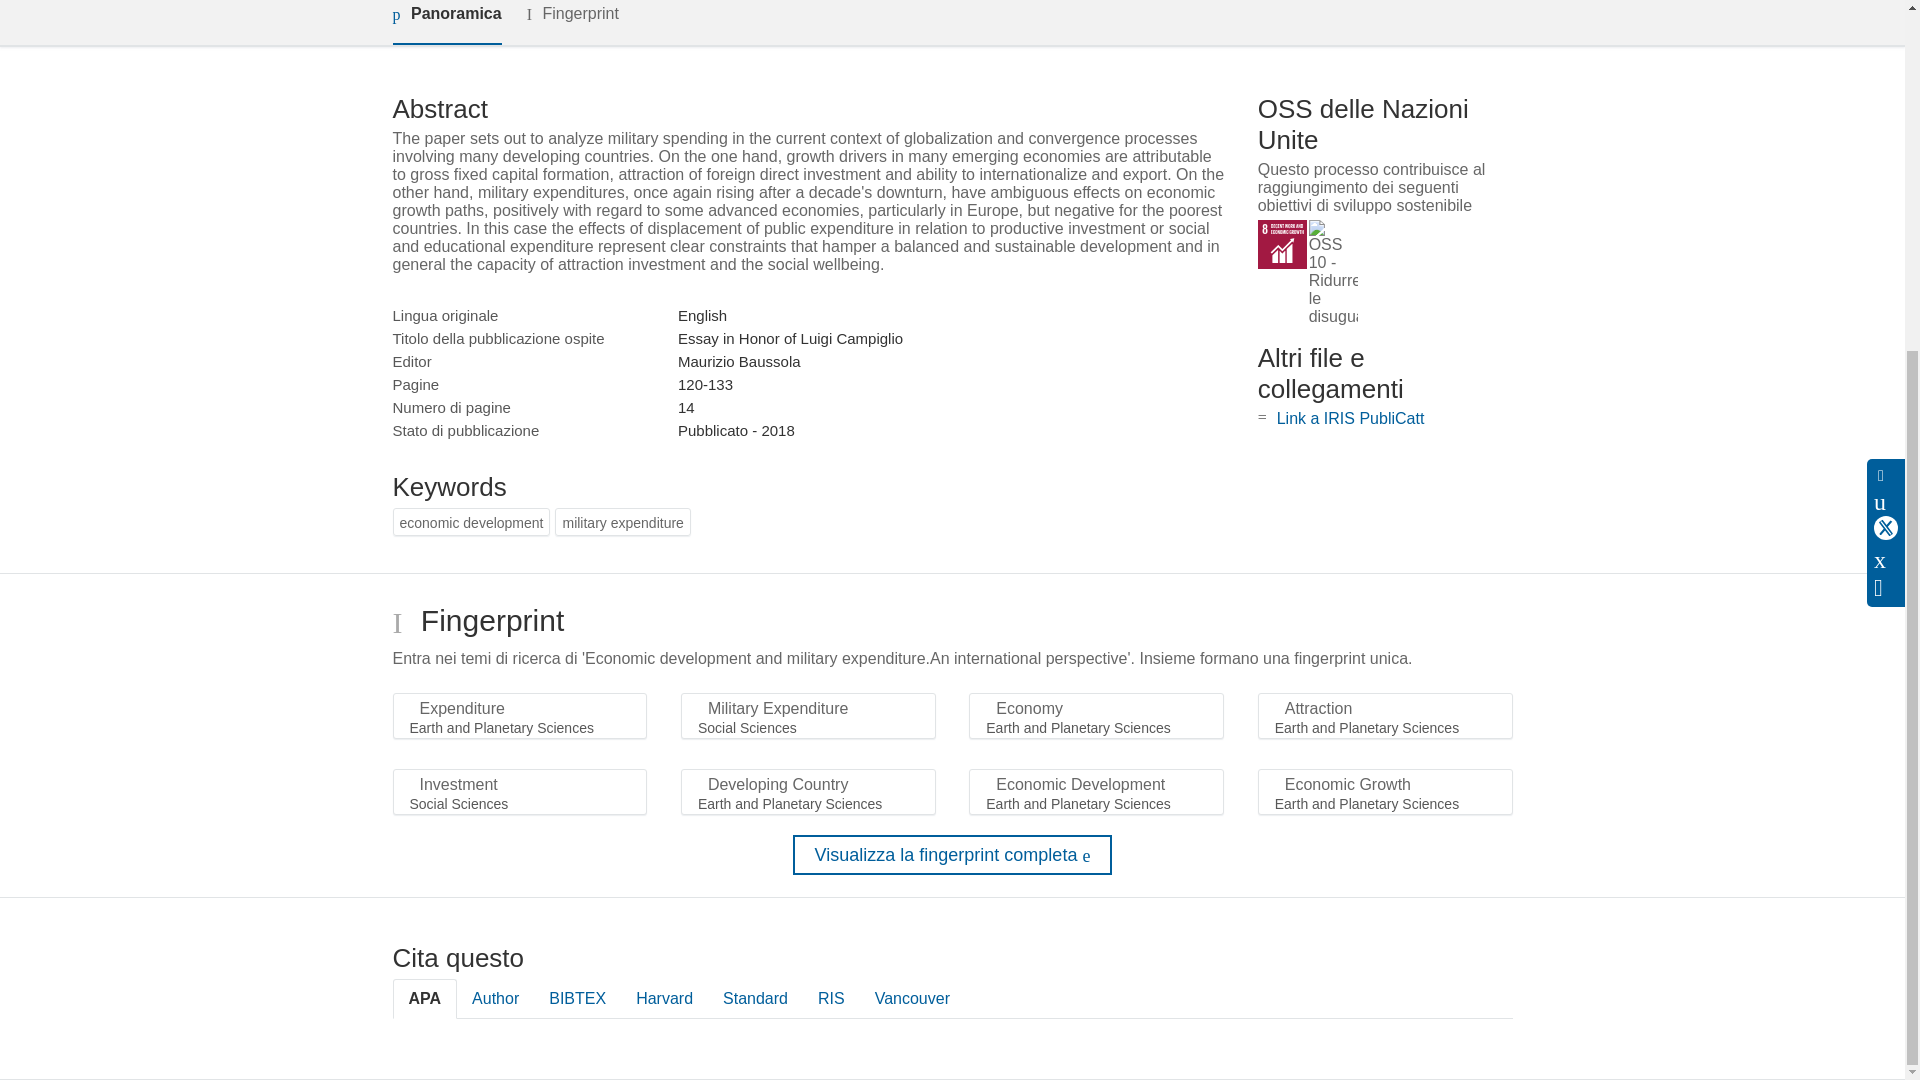 Image resolution: width=1920 pixels, height=1080 pixels. Describe the element at coordinates (446, 22) in the screenshot. I see `Panoramica` at that location.